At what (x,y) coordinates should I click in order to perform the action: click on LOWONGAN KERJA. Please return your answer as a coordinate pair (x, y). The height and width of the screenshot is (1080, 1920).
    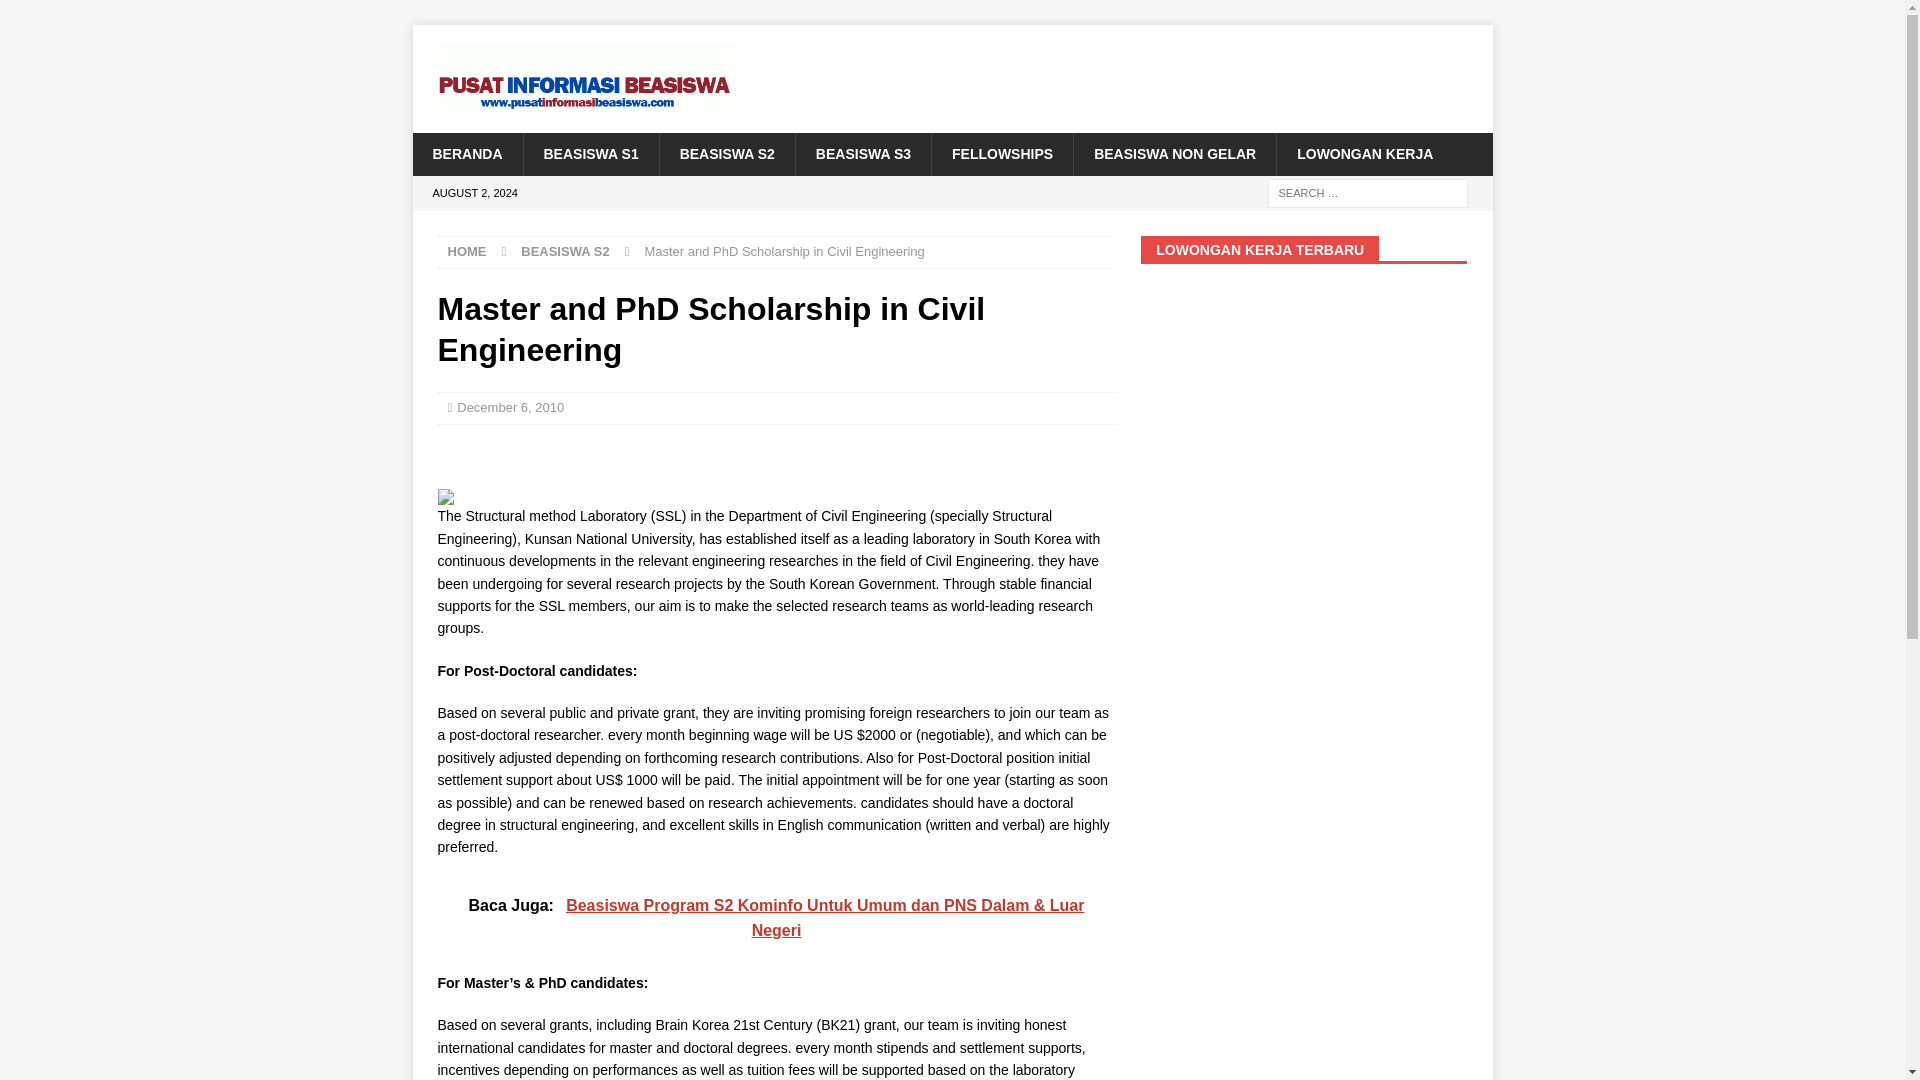
    Looking at the image, I should click on (1364, 153).